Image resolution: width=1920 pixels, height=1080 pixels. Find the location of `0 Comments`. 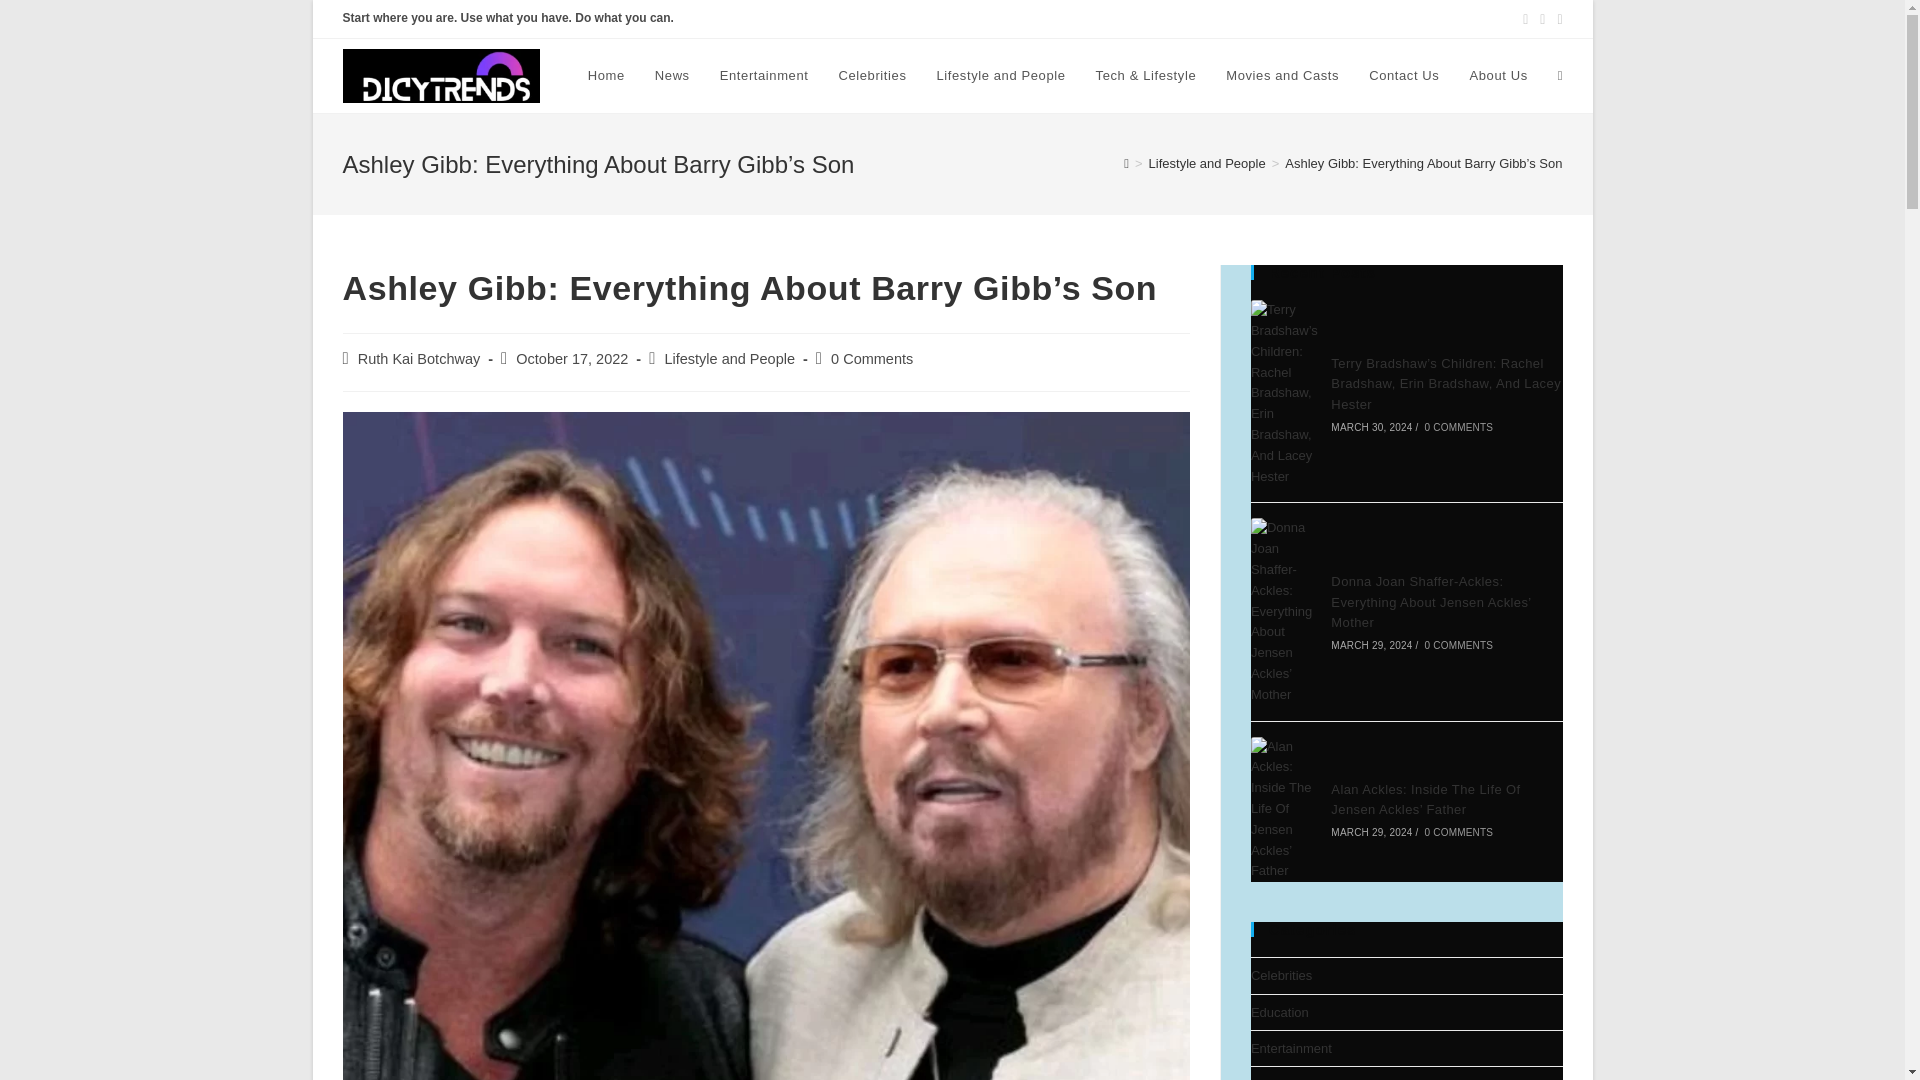

0 Comments is located at coordinates (872, 359).